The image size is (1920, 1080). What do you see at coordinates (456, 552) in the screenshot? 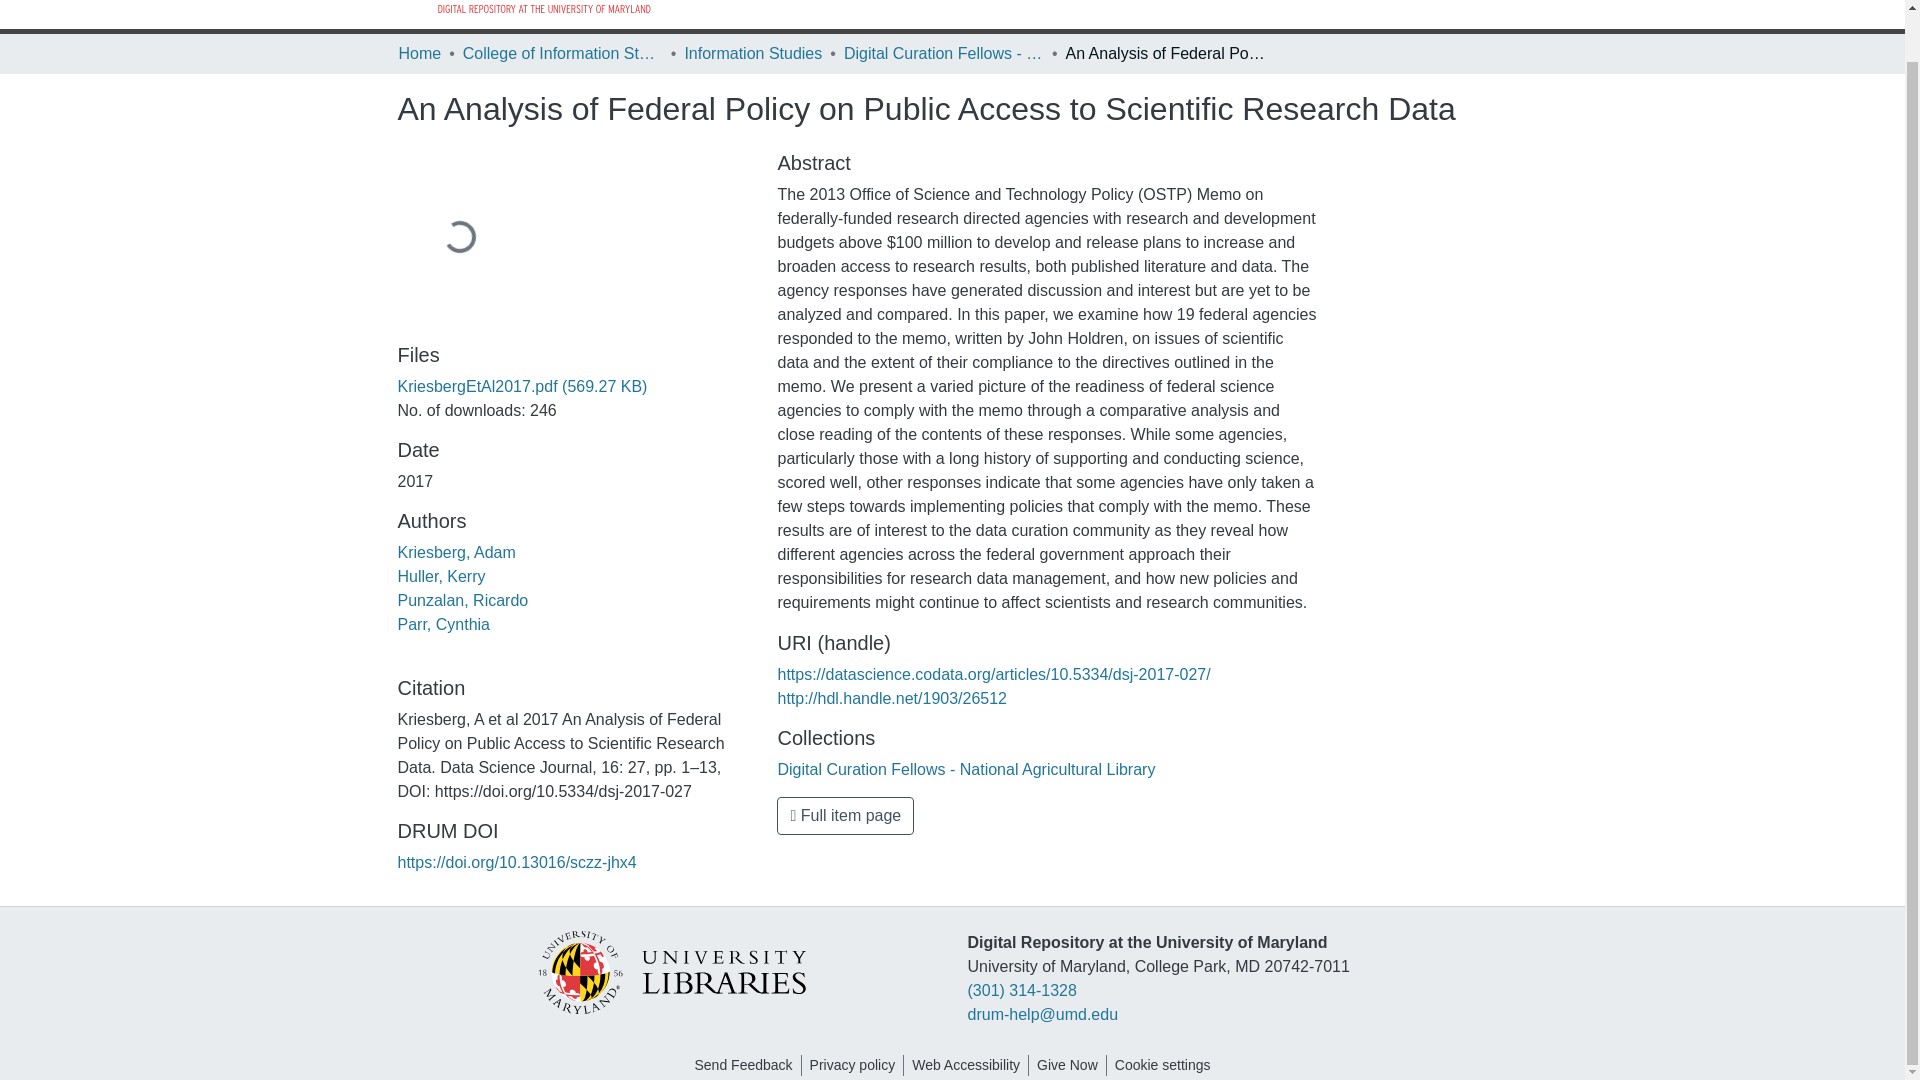
I see `Kriesberg, Adam` at bounding box center [456, 552].